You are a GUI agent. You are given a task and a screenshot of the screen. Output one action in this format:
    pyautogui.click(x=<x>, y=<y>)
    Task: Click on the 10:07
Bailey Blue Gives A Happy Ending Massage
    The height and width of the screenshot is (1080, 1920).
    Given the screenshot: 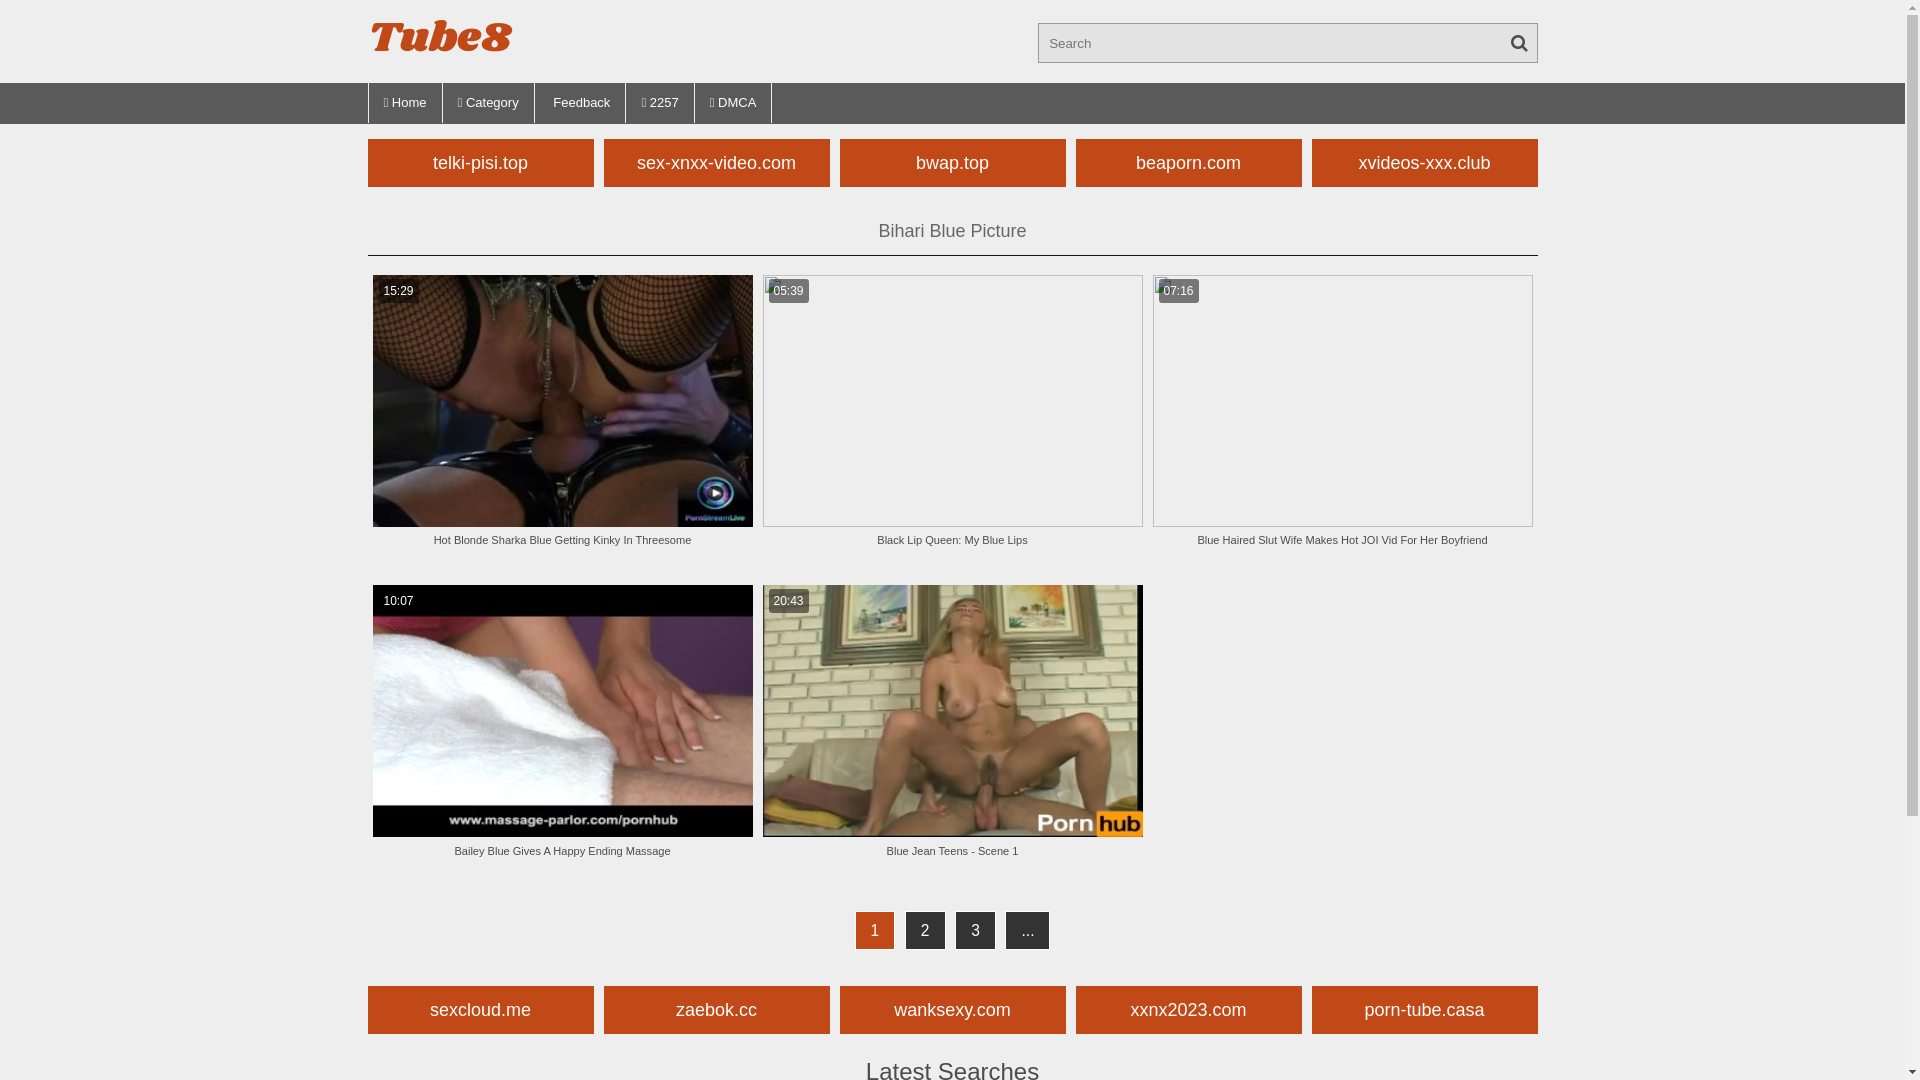 What is the action you would take?
    pyautogui.click(x=562, y=730)
    